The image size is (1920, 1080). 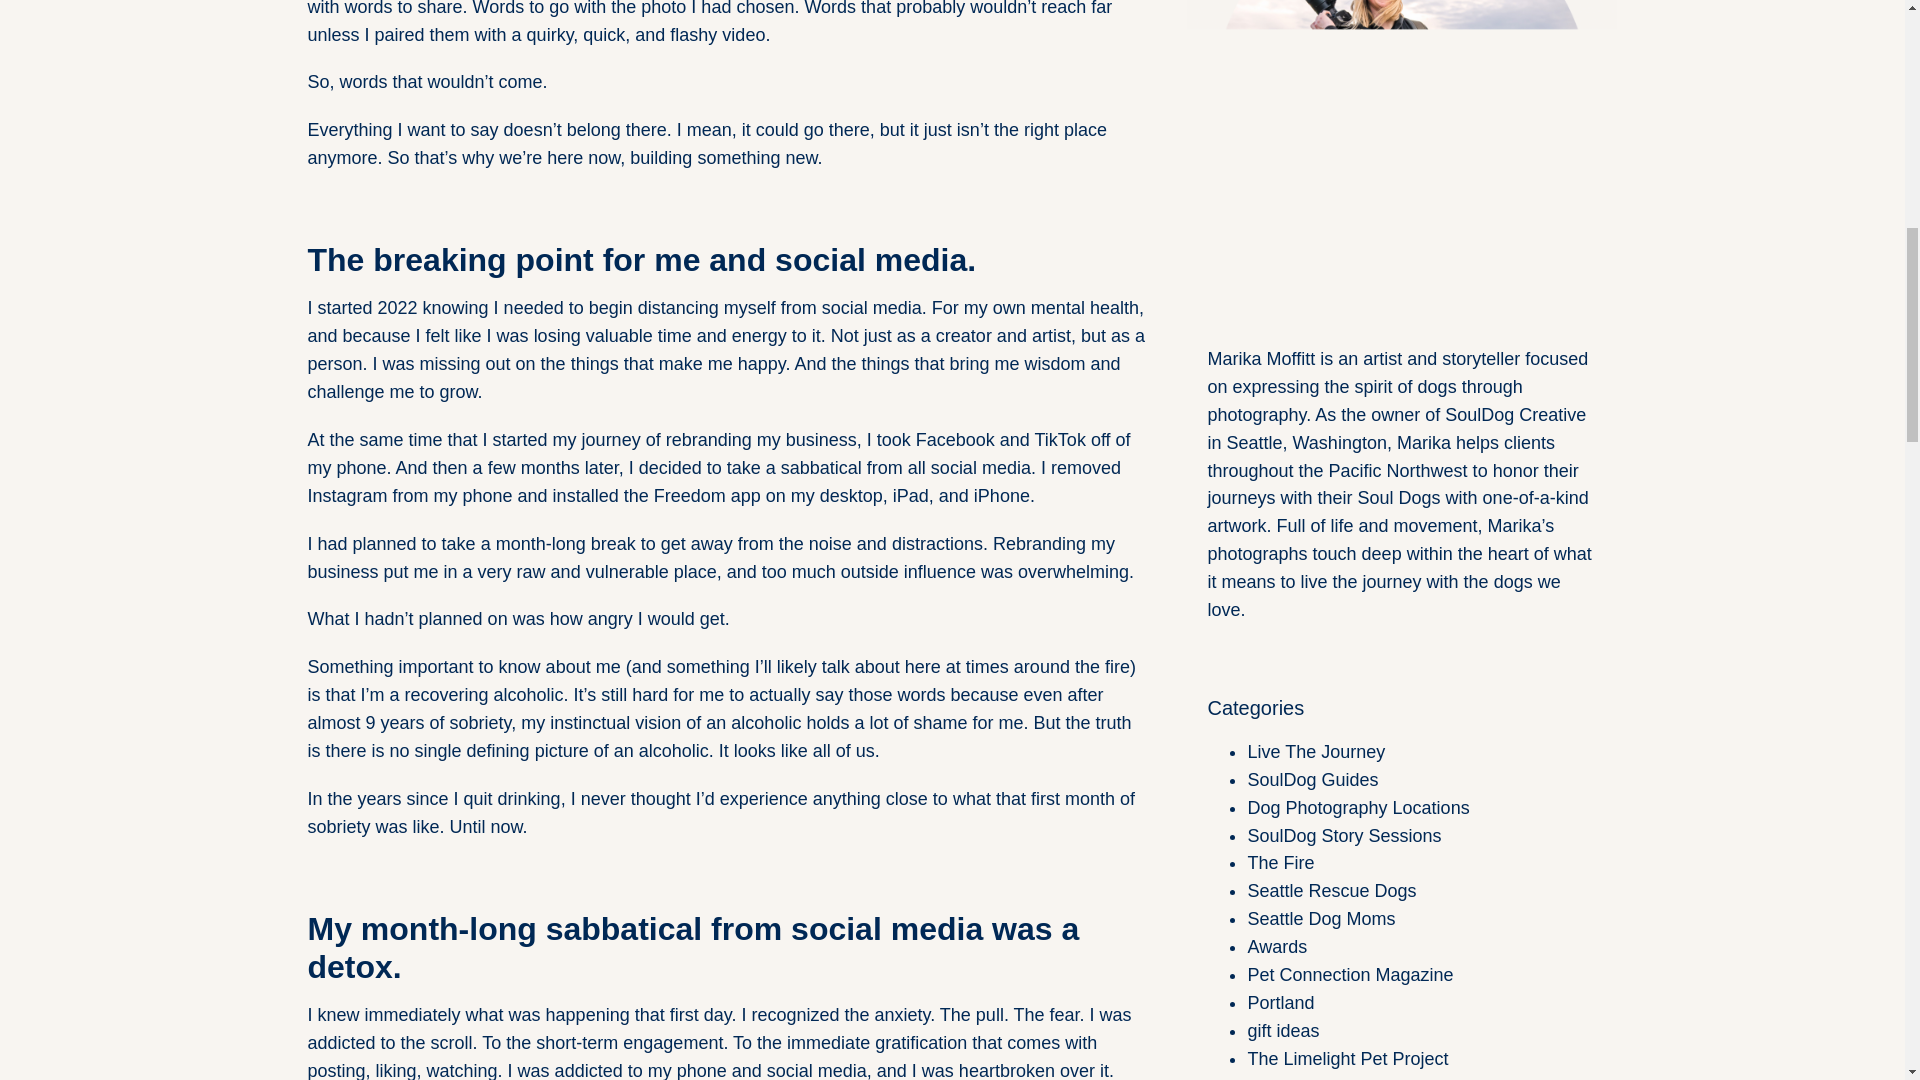 What do you see at coordinates (1282, 1030) in the screenshot?
I see `gift ideas` at bounding box center [1282, 1030].